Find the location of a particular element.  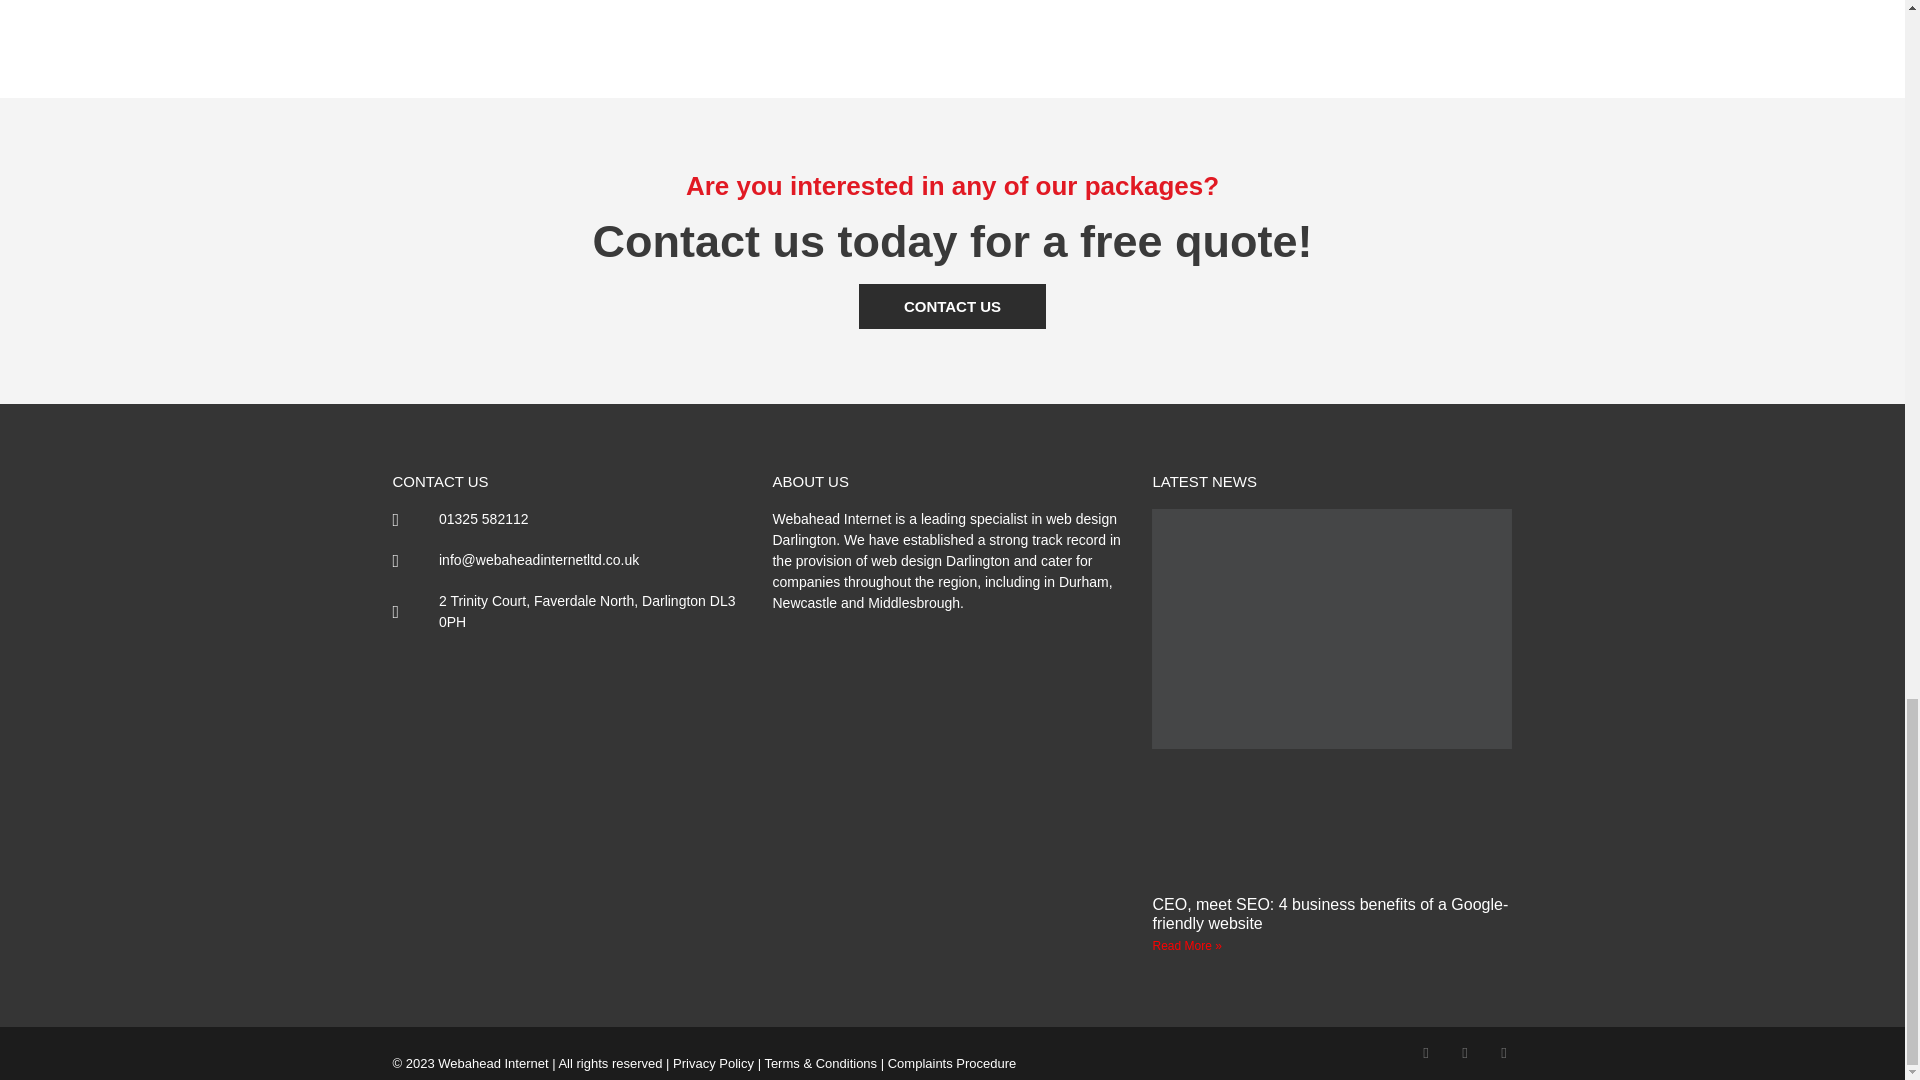

Privacy Policy is located at coordinates (714, 1064).